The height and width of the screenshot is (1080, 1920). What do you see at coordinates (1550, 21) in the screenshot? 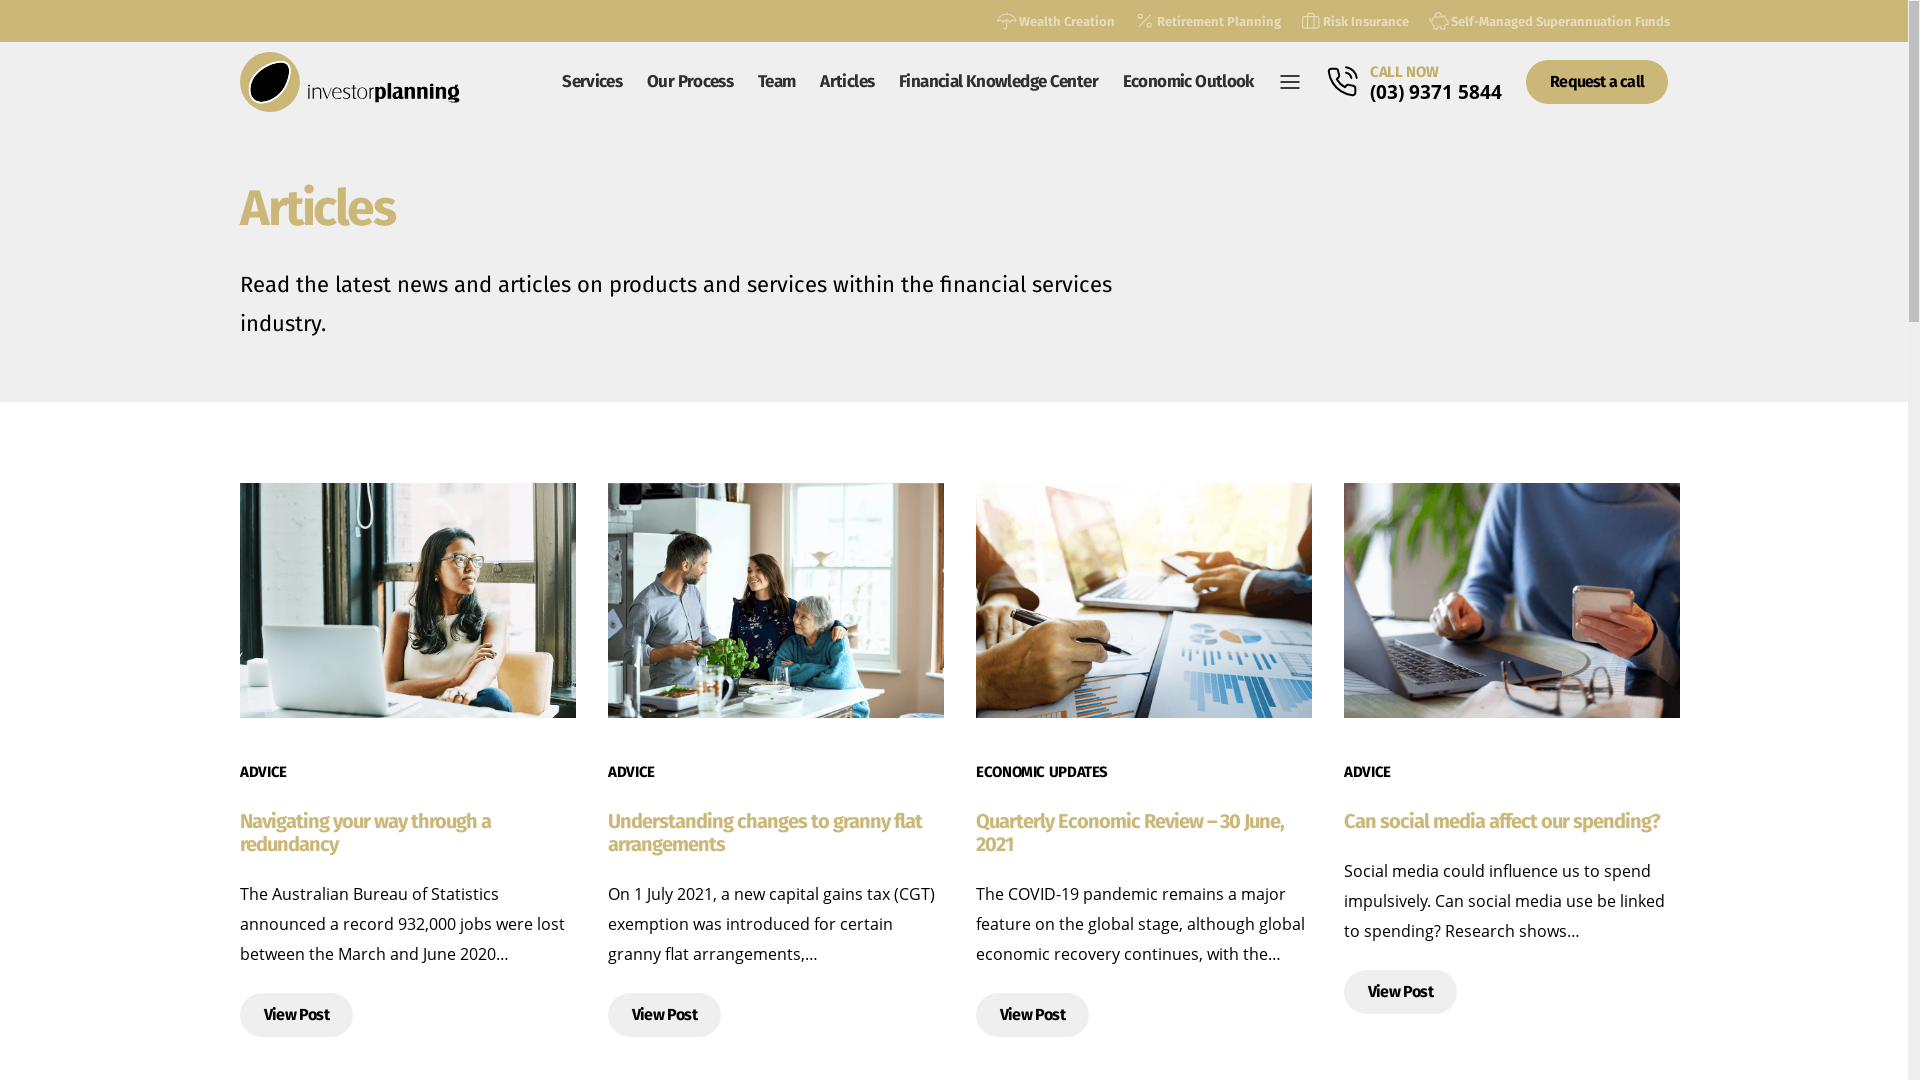
I see `Self-Managed Superannuation Funds` at bounding box center [1550, 21].